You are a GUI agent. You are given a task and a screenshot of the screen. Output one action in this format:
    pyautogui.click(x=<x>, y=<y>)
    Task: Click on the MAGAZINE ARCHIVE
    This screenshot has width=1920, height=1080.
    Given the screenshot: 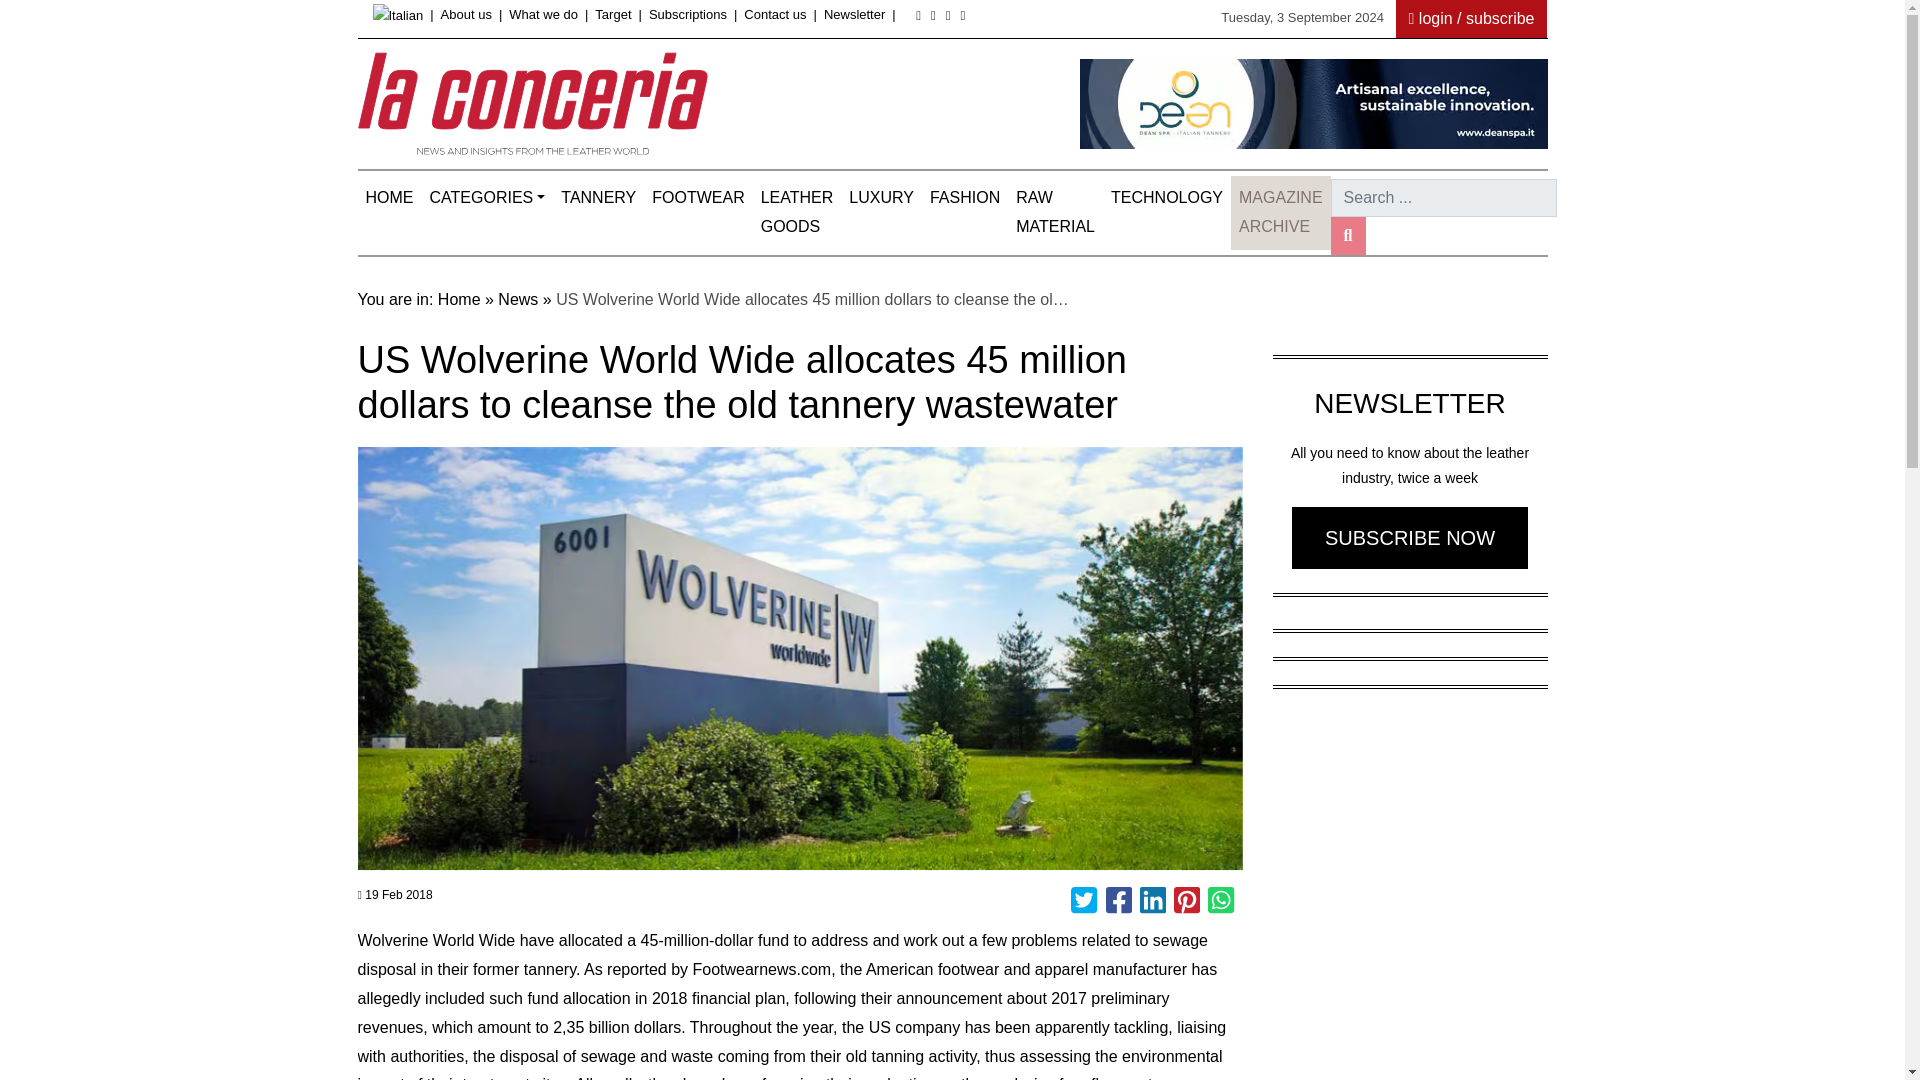 What is the action you would take?
    pyautogui.click(x=1280, y=212)
    